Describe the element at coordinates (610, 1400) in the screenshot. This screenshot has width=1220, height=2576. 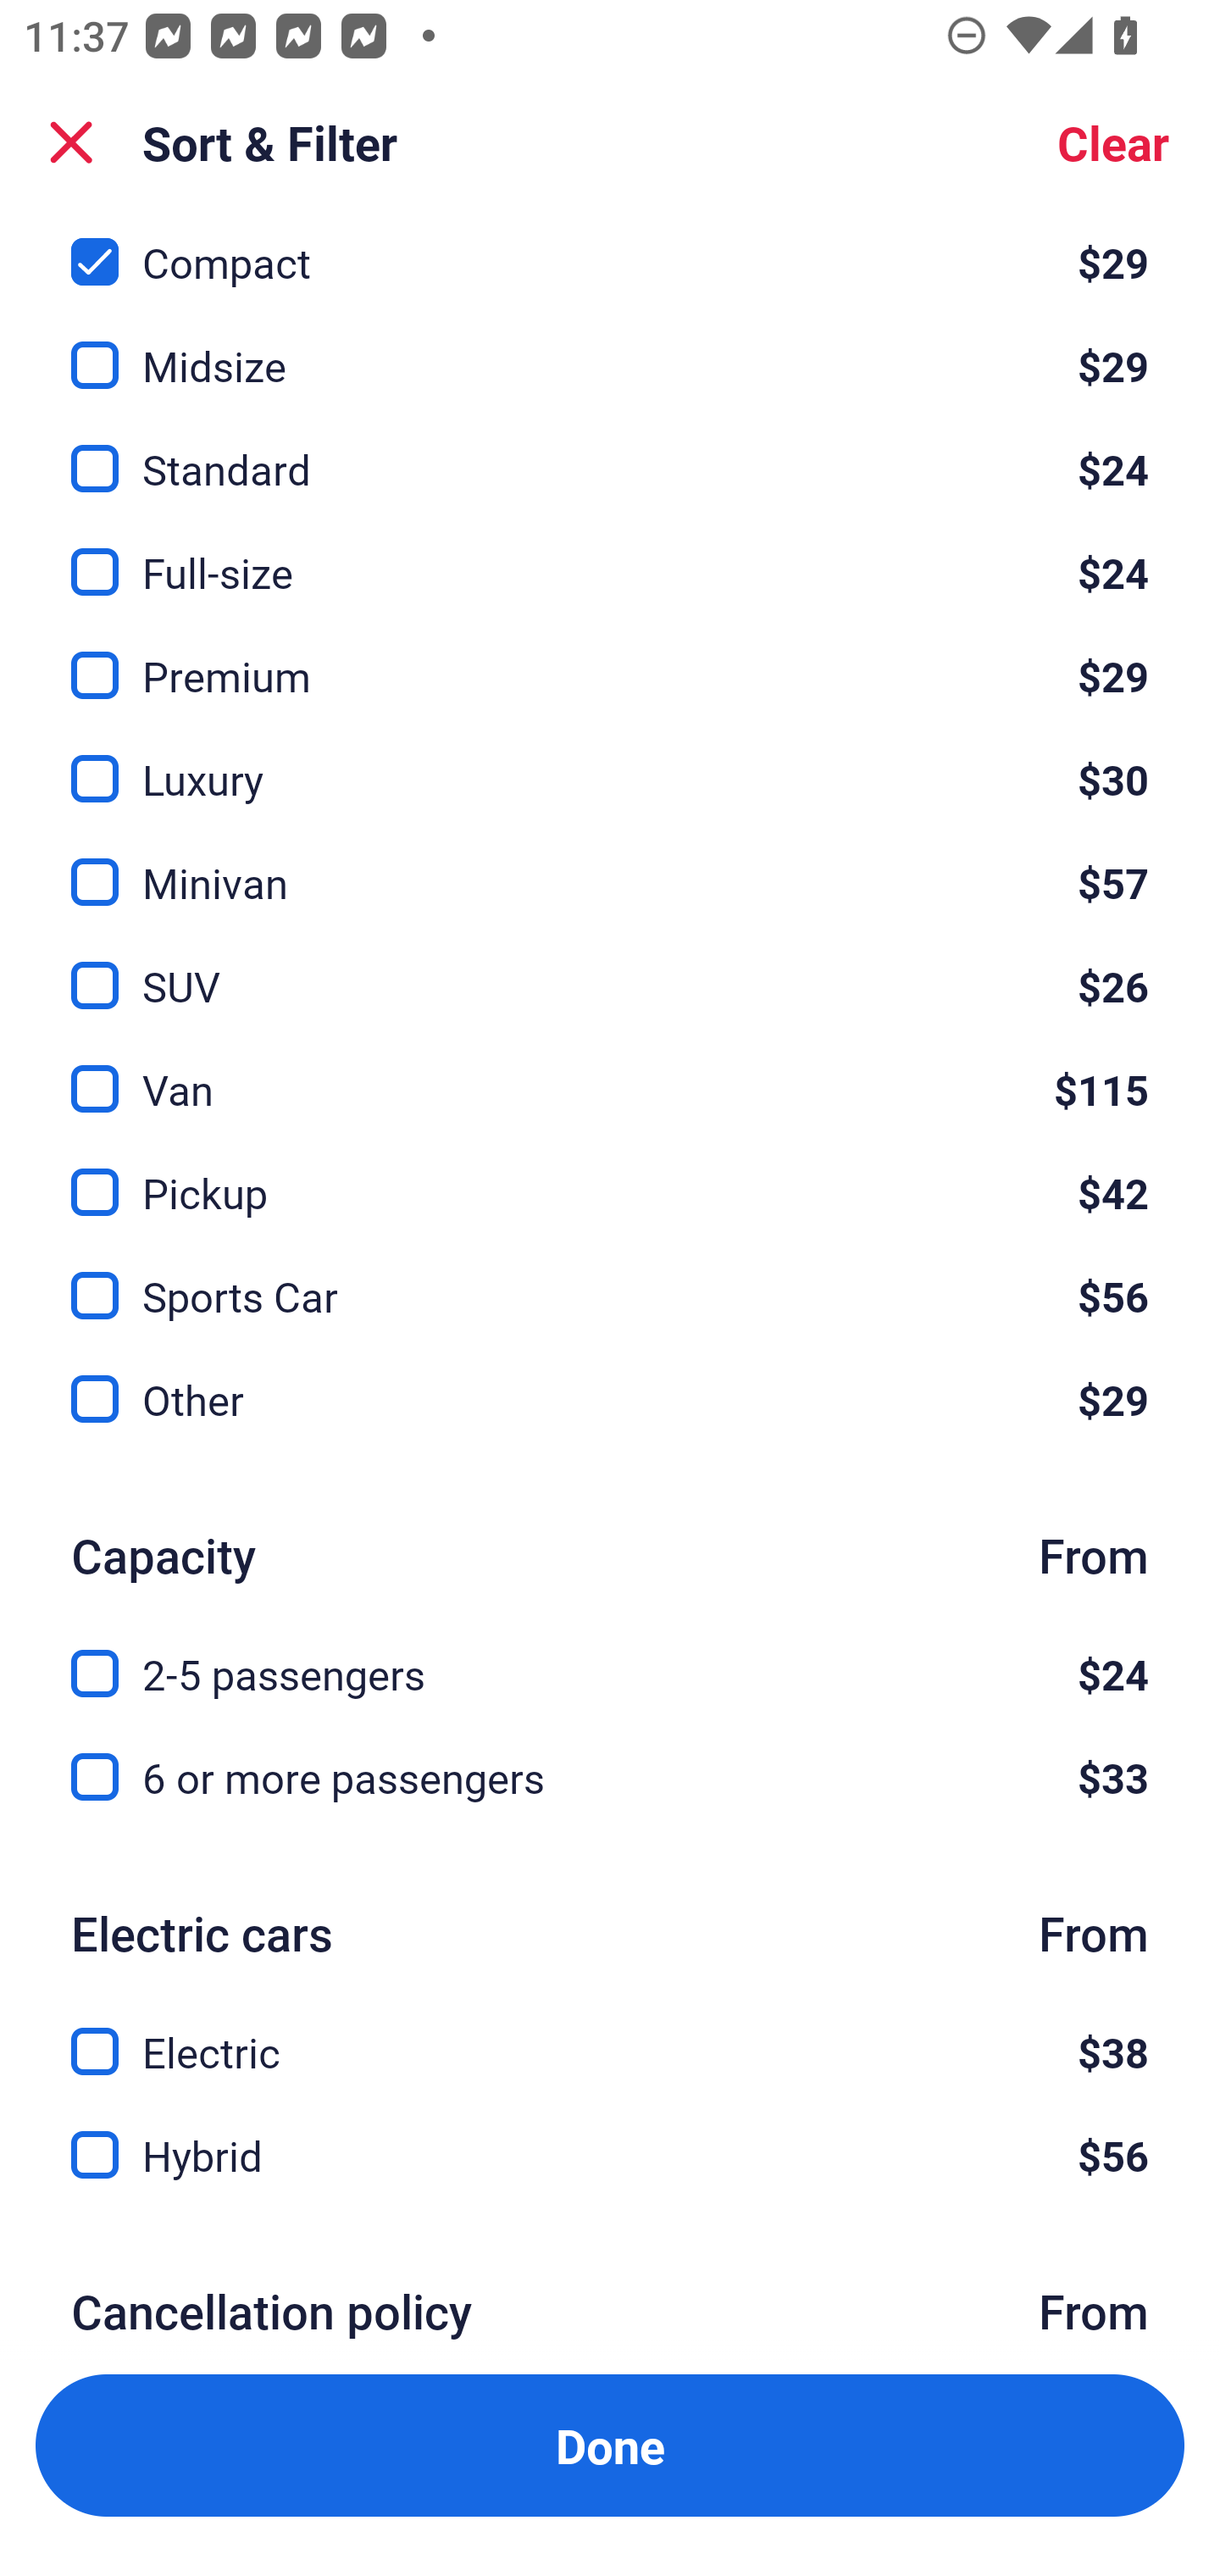
I see `Other, $29 Other $29` at that location.